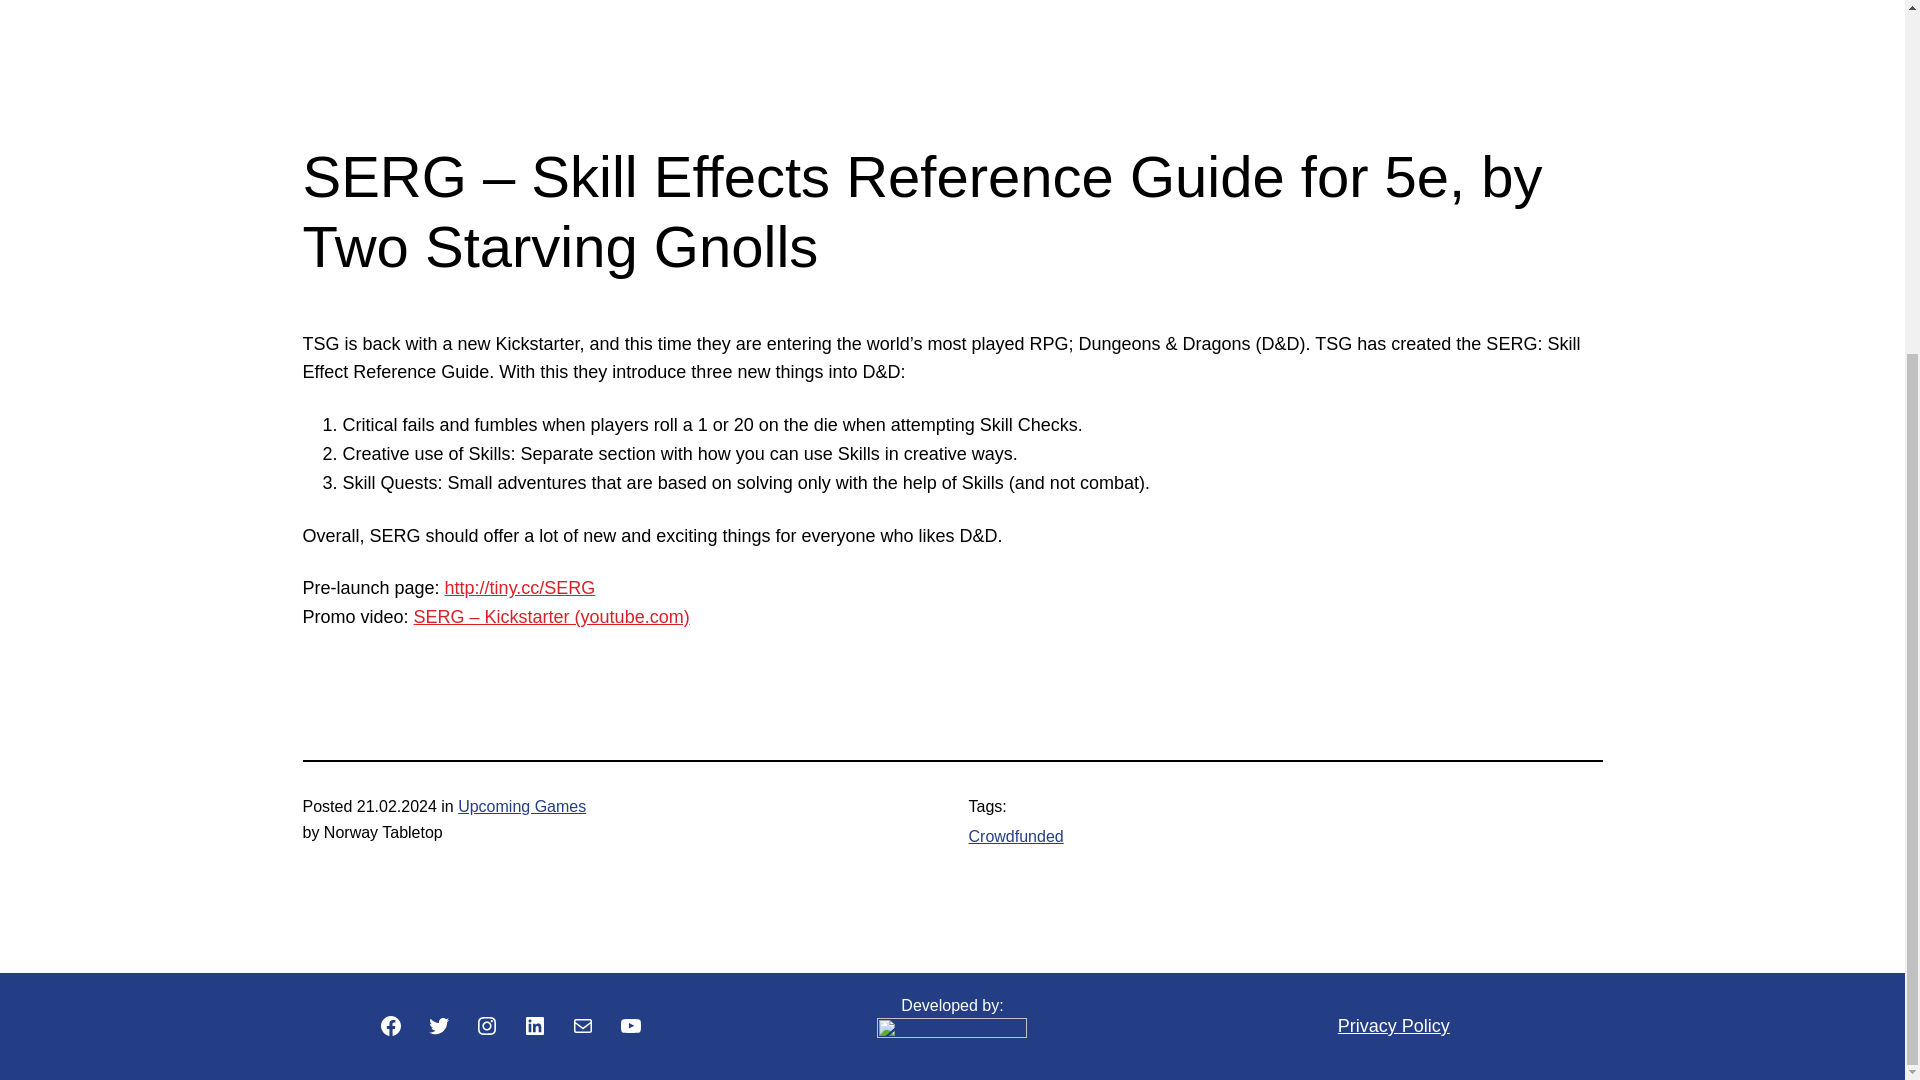  What do you see at coordinates (534, 1026) in the screenshot?
I see `LinkedIn` at bounding box center [534, 1026].